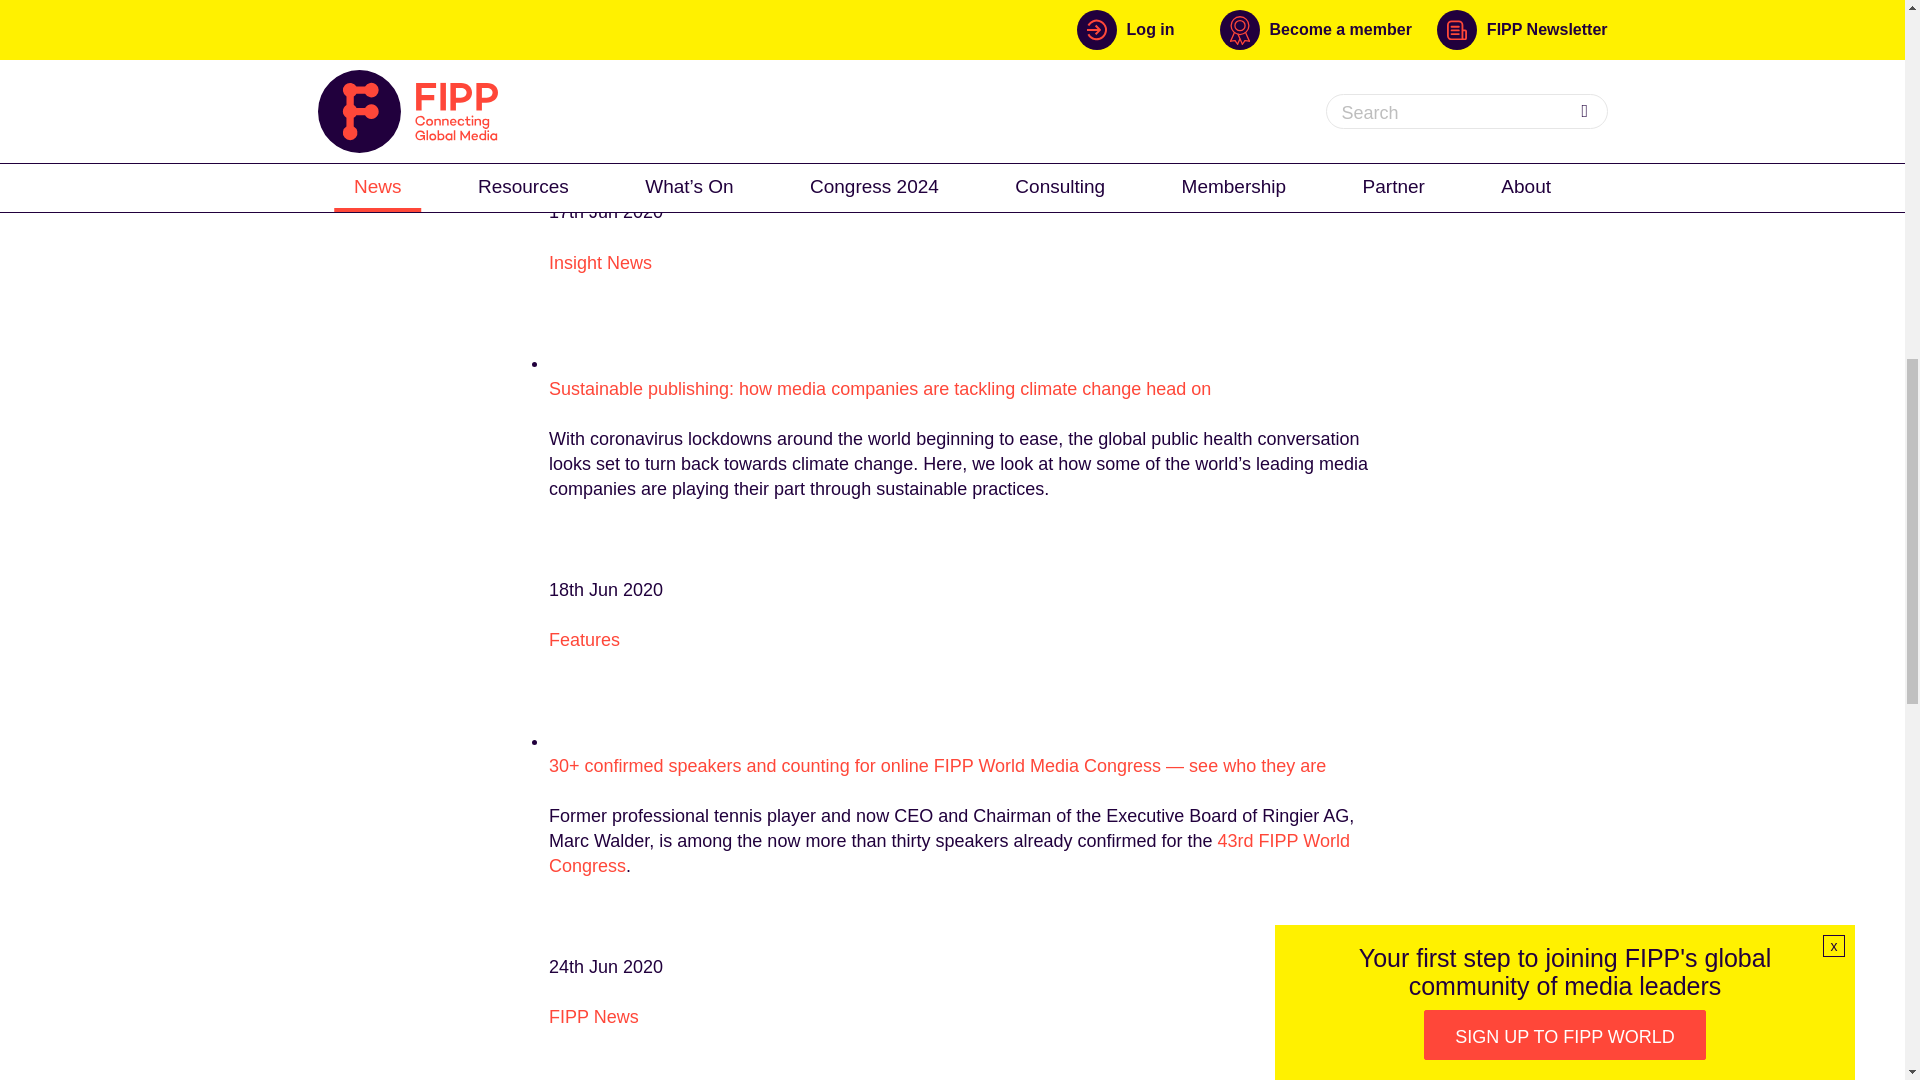  I want to click on Features, so click(584, 640).